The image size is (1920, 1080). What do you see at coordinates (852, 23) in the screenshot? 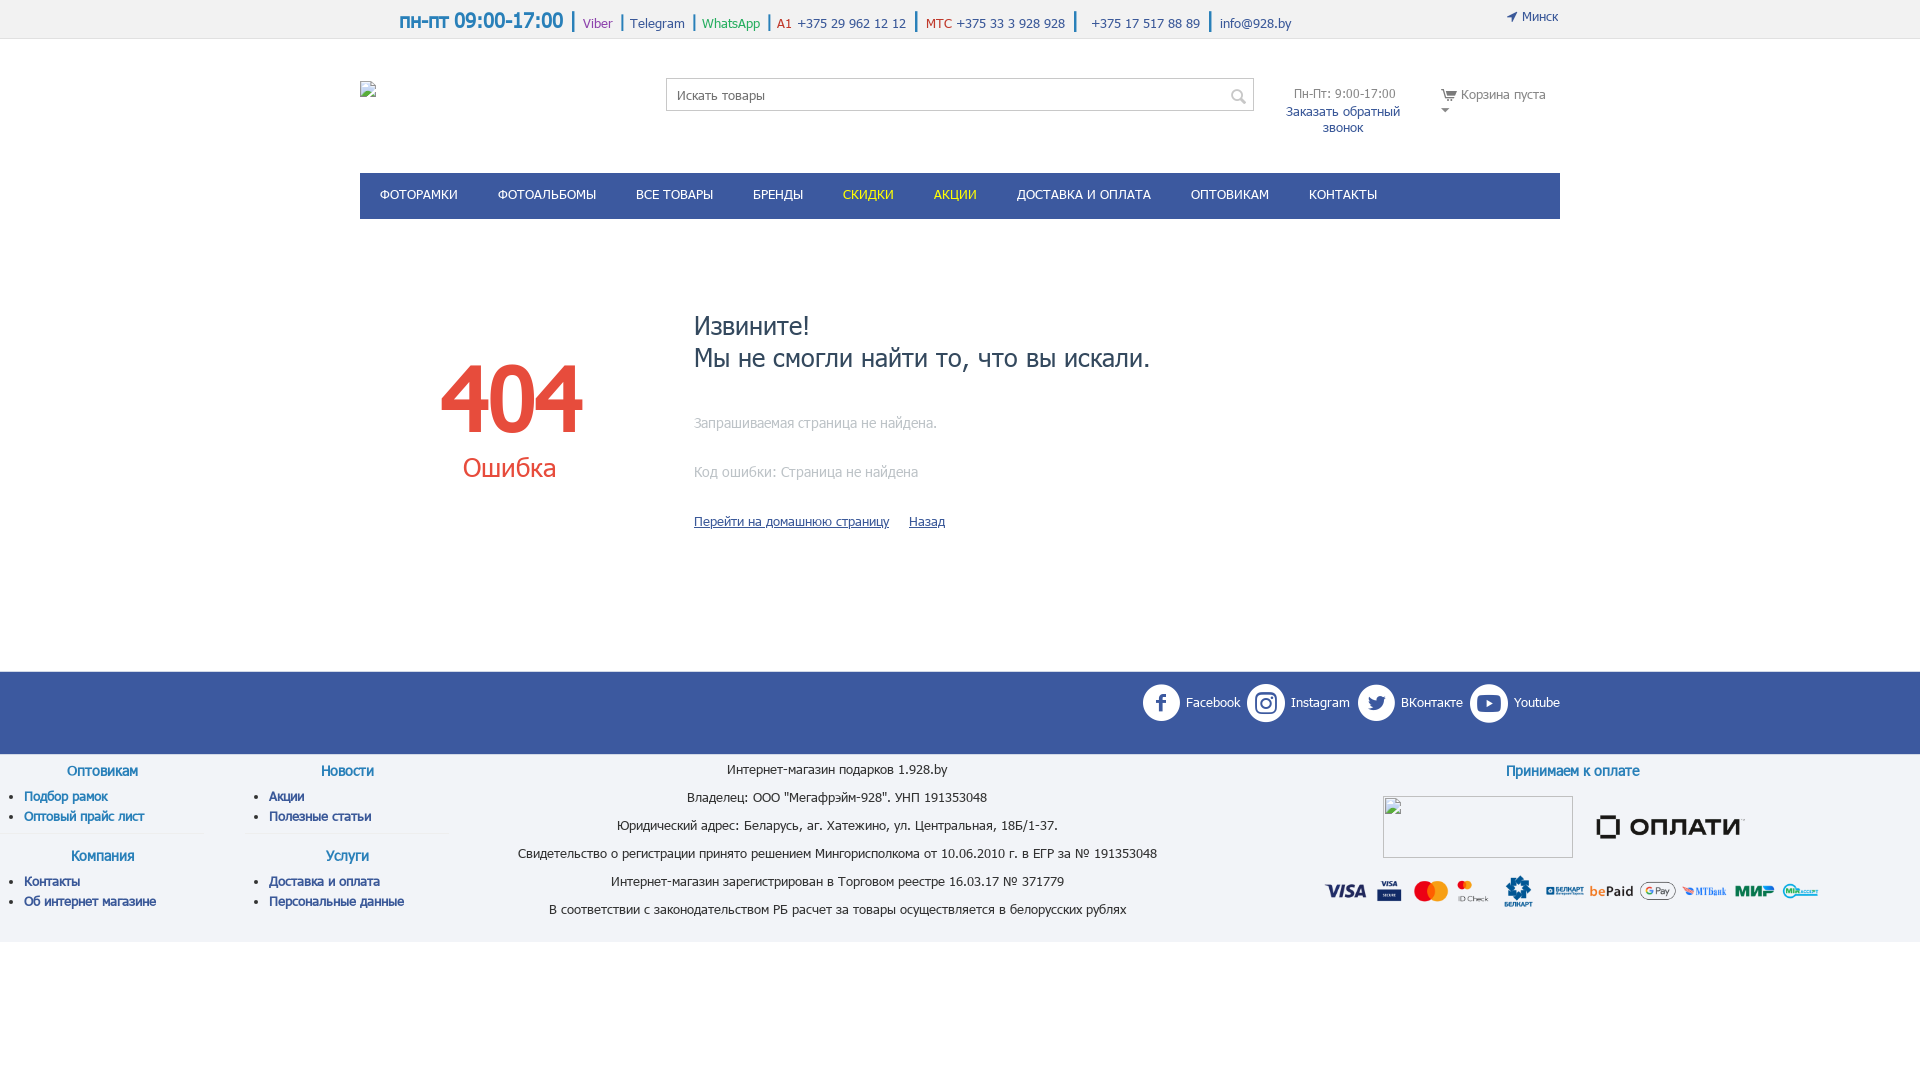
I see `+375 29 962 12 12` at bounding box center [852, 23].